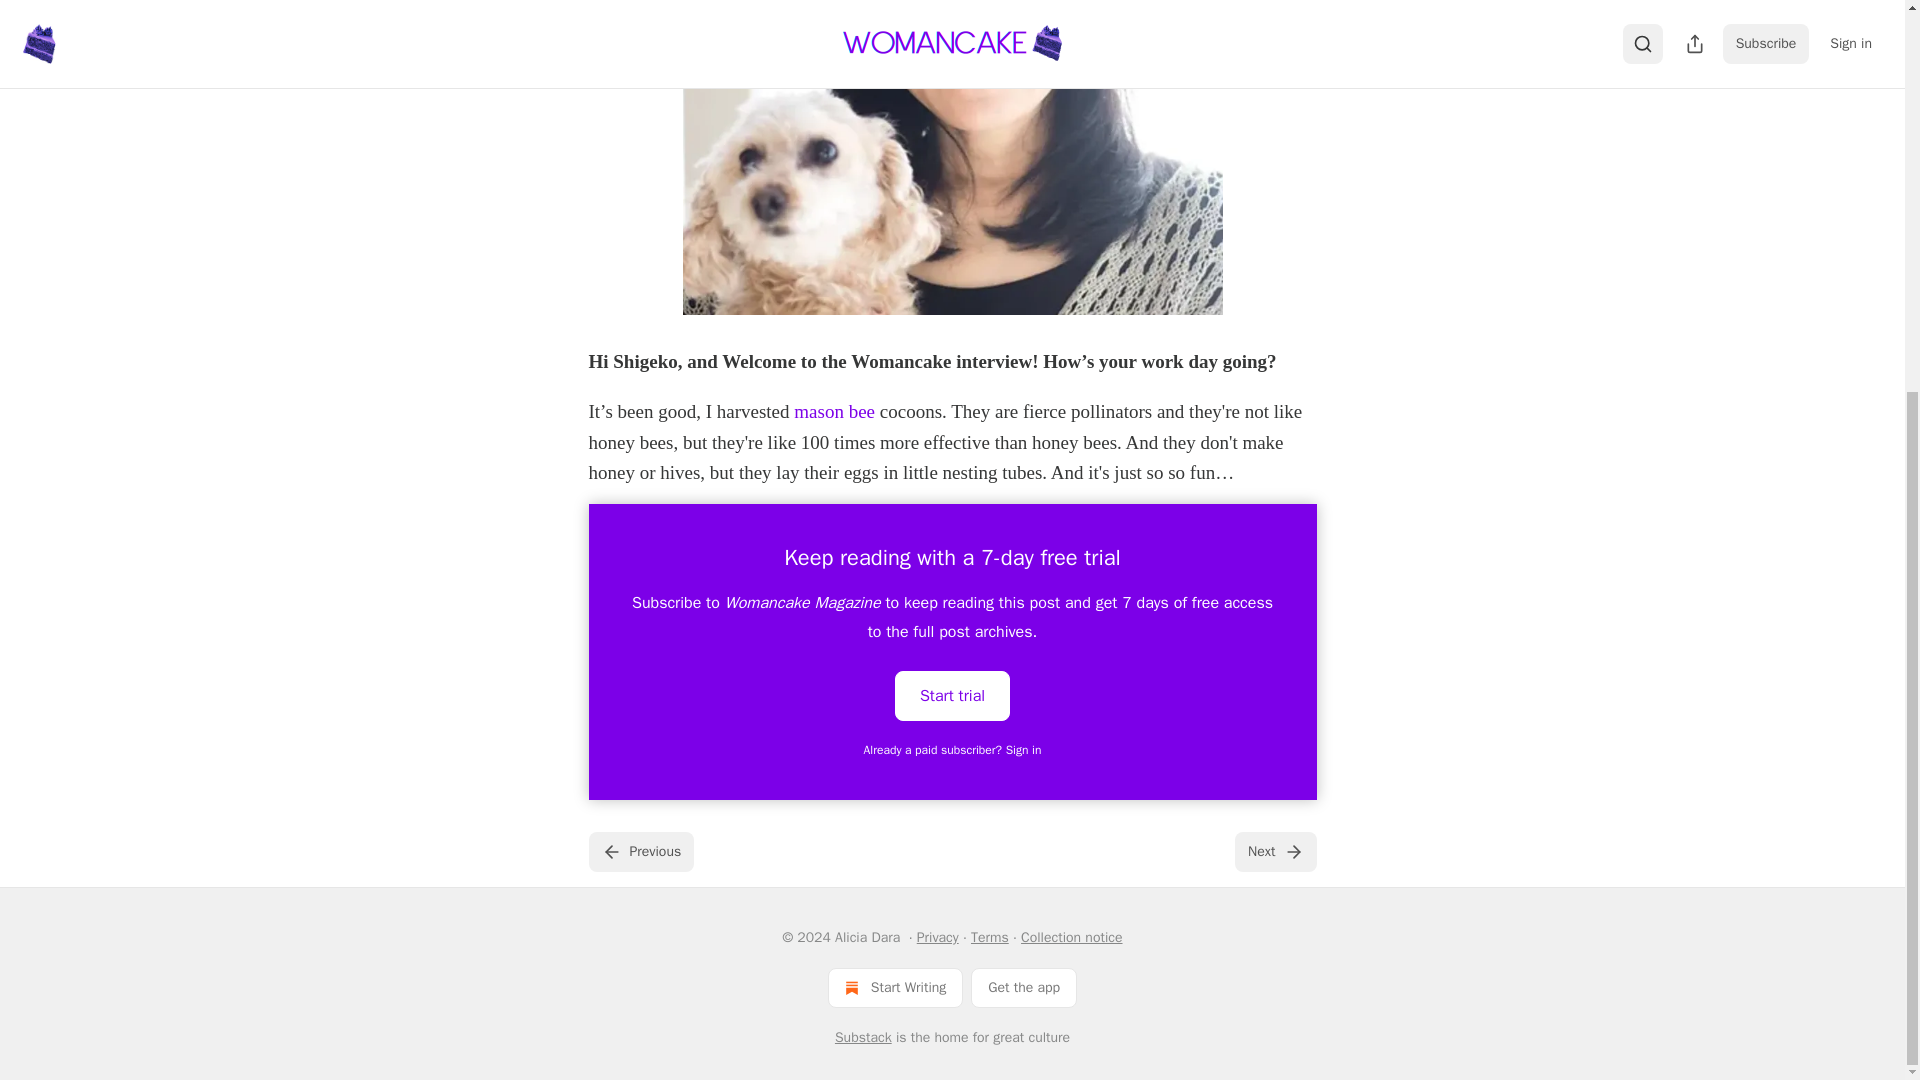 This screenshot has width=1920, height=1080. I want to click on Next, so click(1274, 851).